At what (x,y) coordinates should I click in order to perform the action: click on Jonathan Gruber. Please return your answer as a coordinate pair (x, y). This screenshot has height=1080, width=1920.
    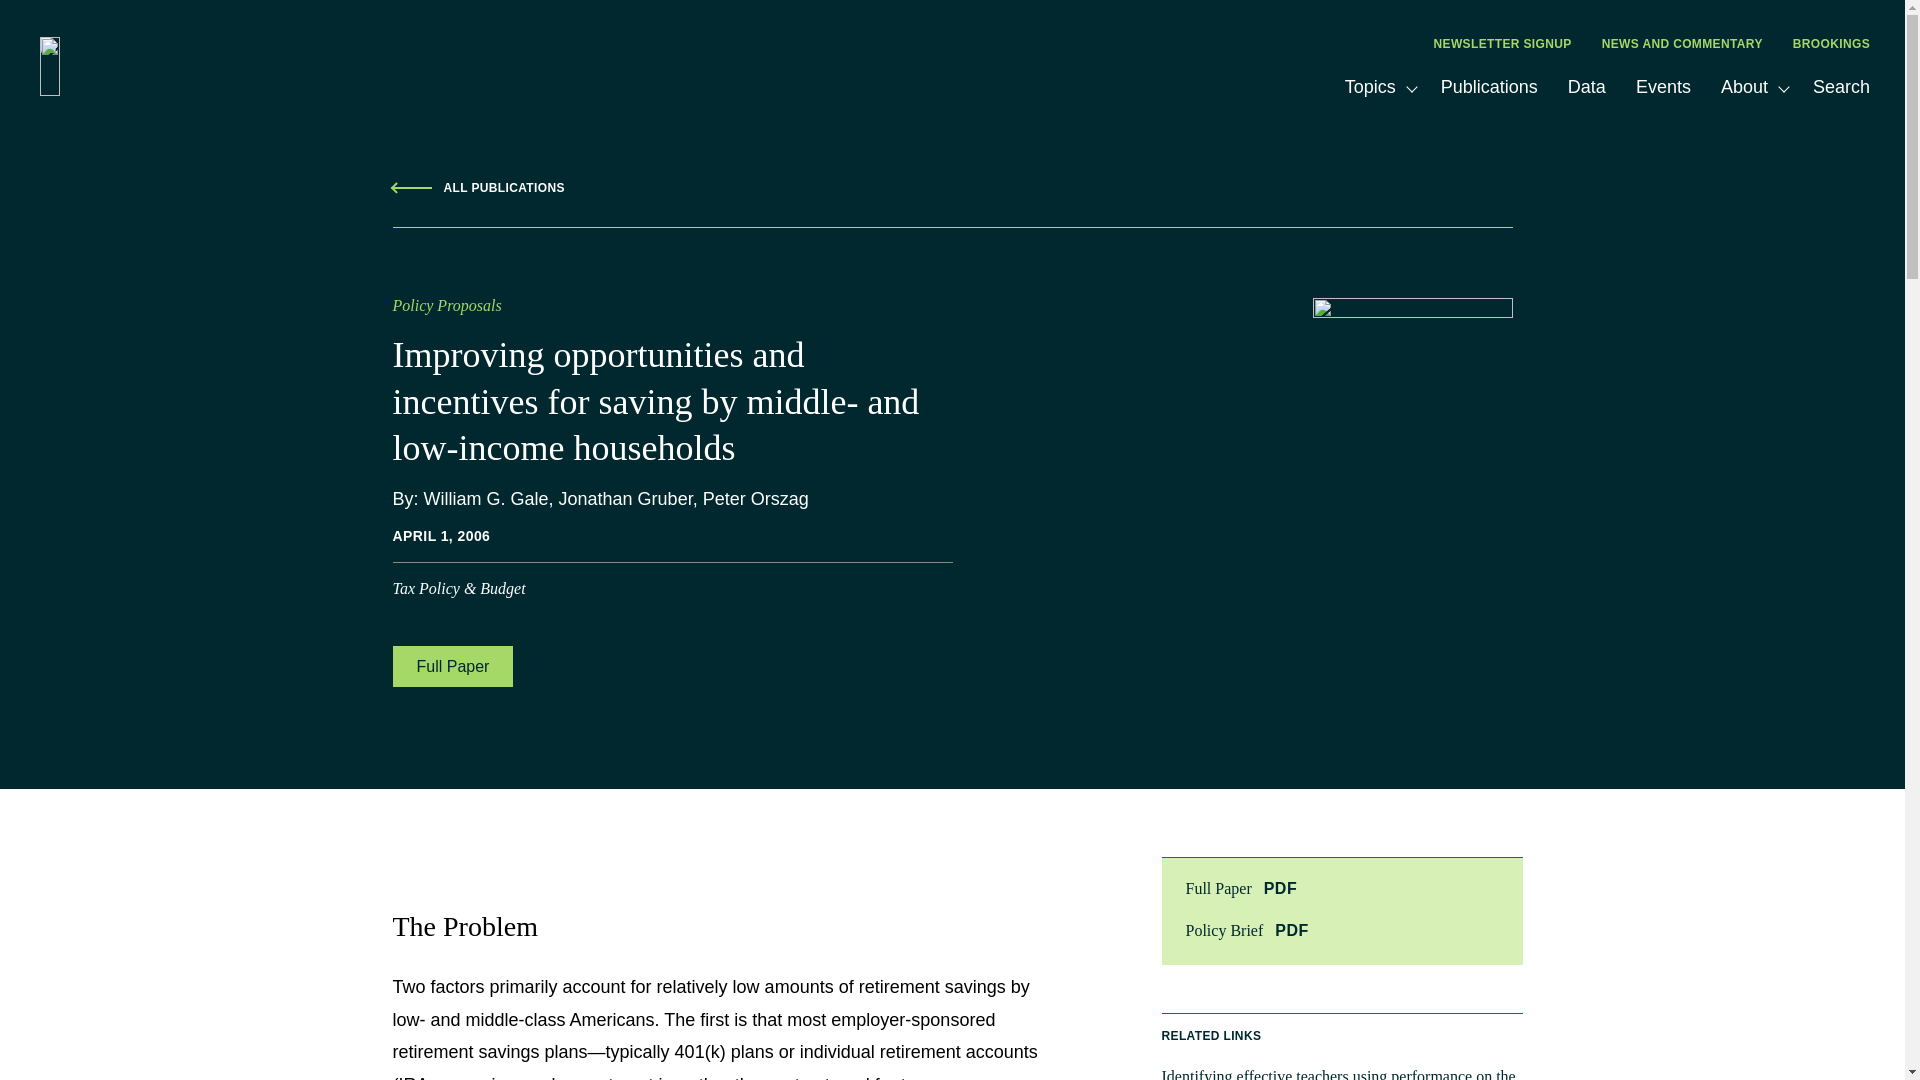
    Looking at the image, I should click on (626, 498).